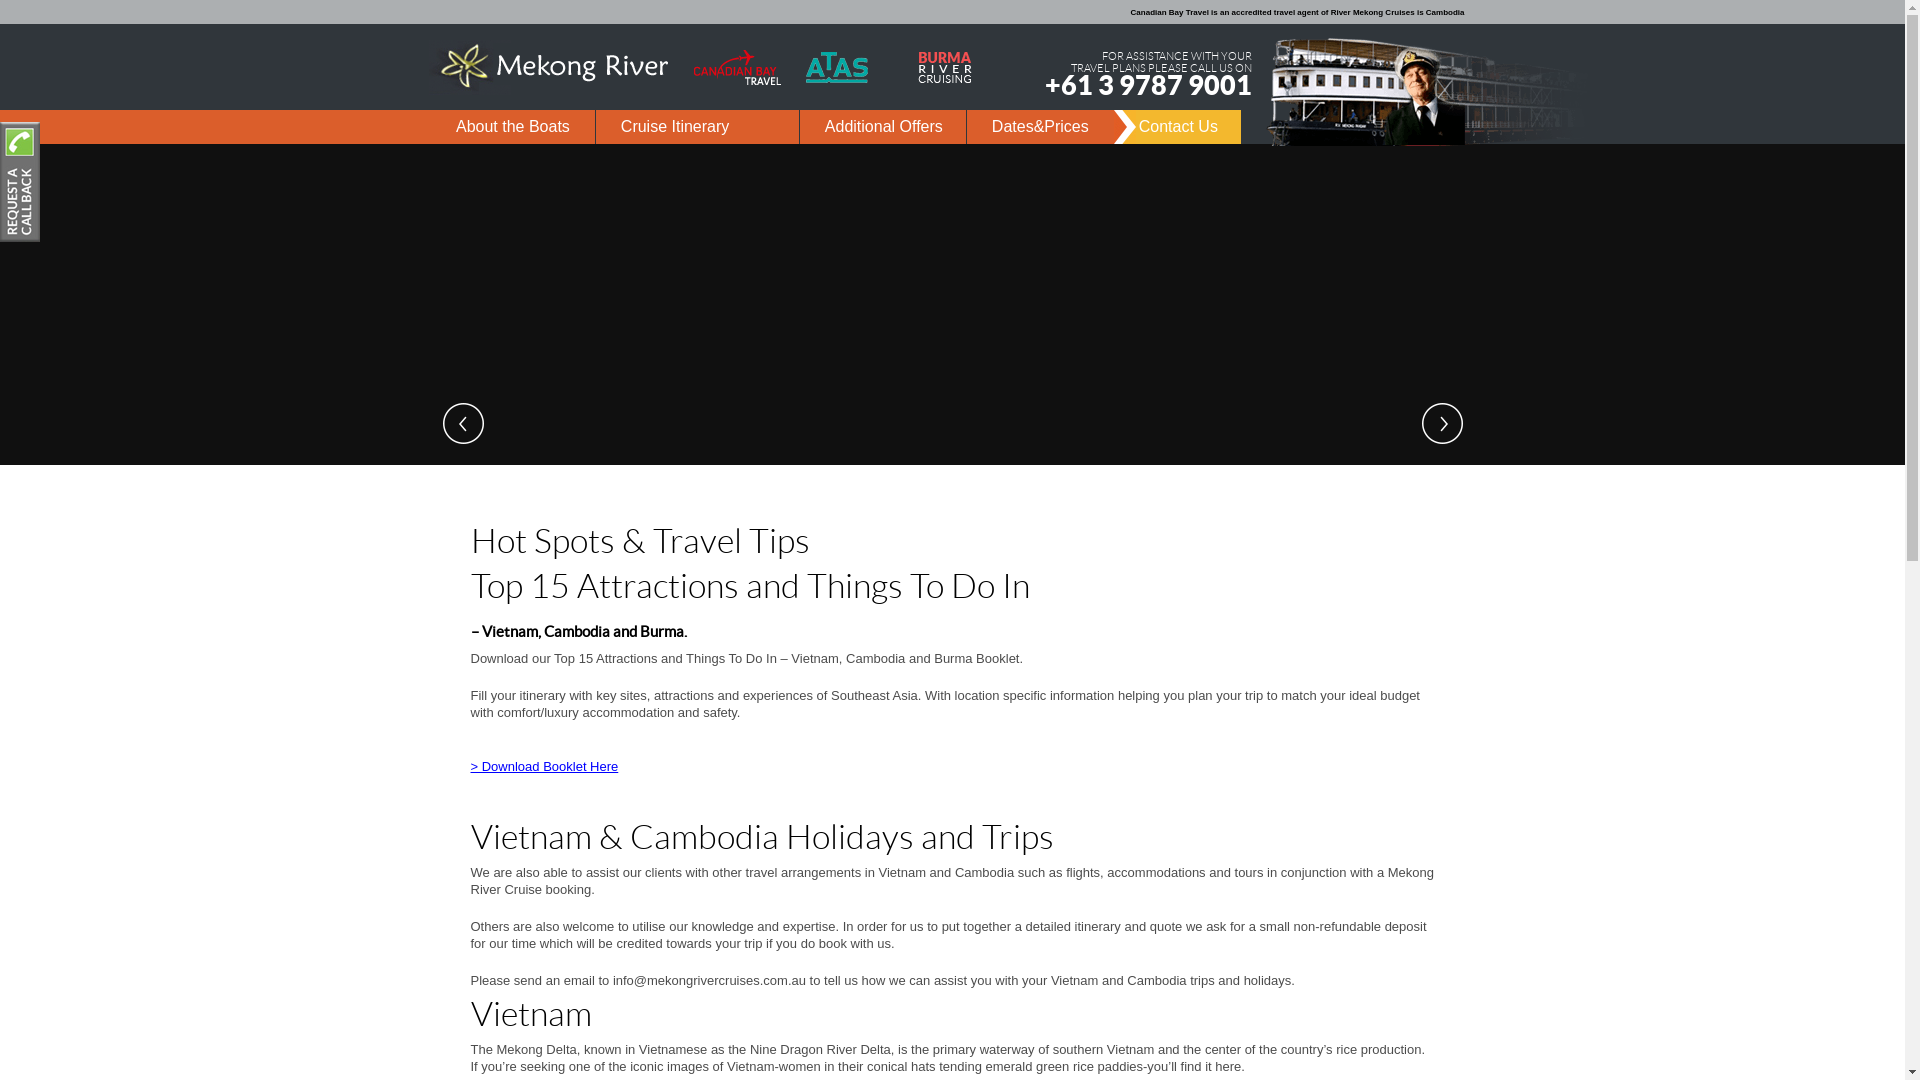 This screenshot has height=1080, width=1920. Describe the element at coordinates (544, 766) in the screenshot. I see `> Download Booklet Here` at that location.